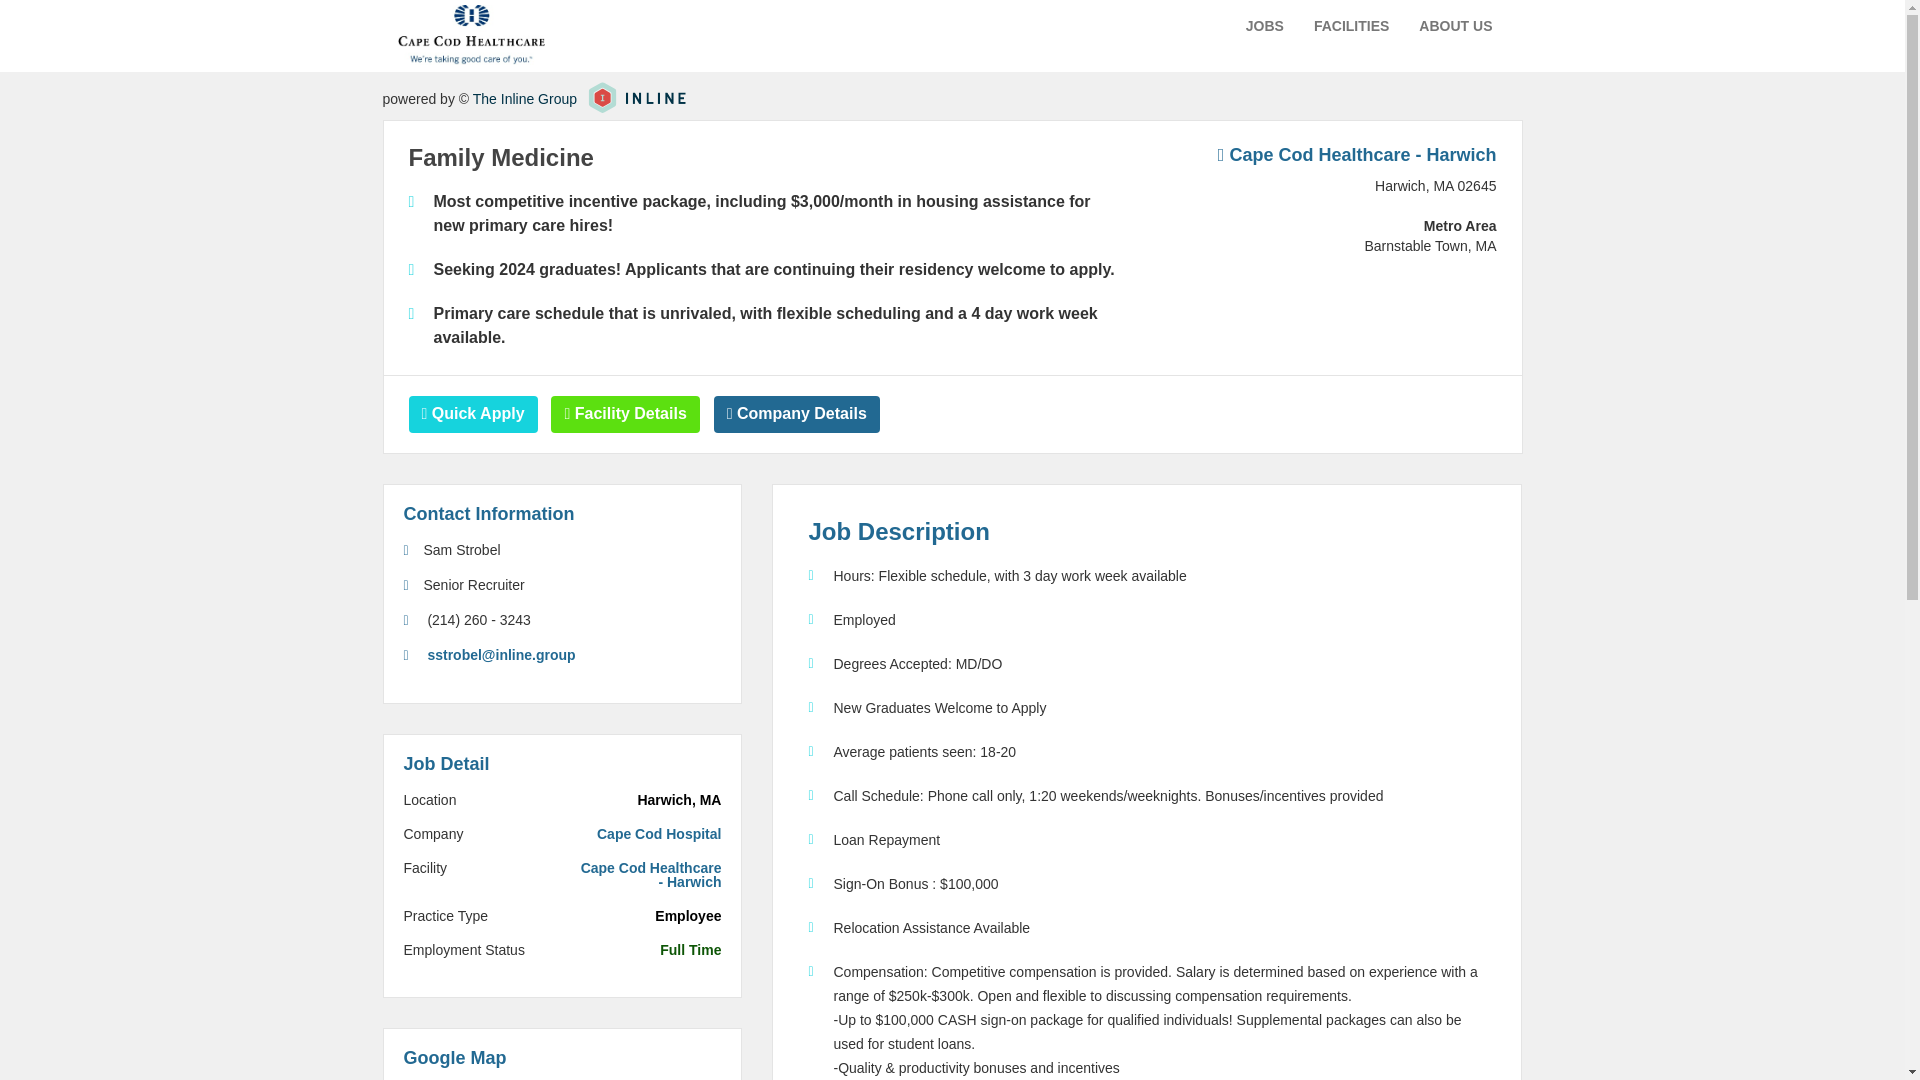  Describe the element at coordinates (649, 874) in the screenshot. I see `Cape Cod Healthcare - Harwich` at that location.